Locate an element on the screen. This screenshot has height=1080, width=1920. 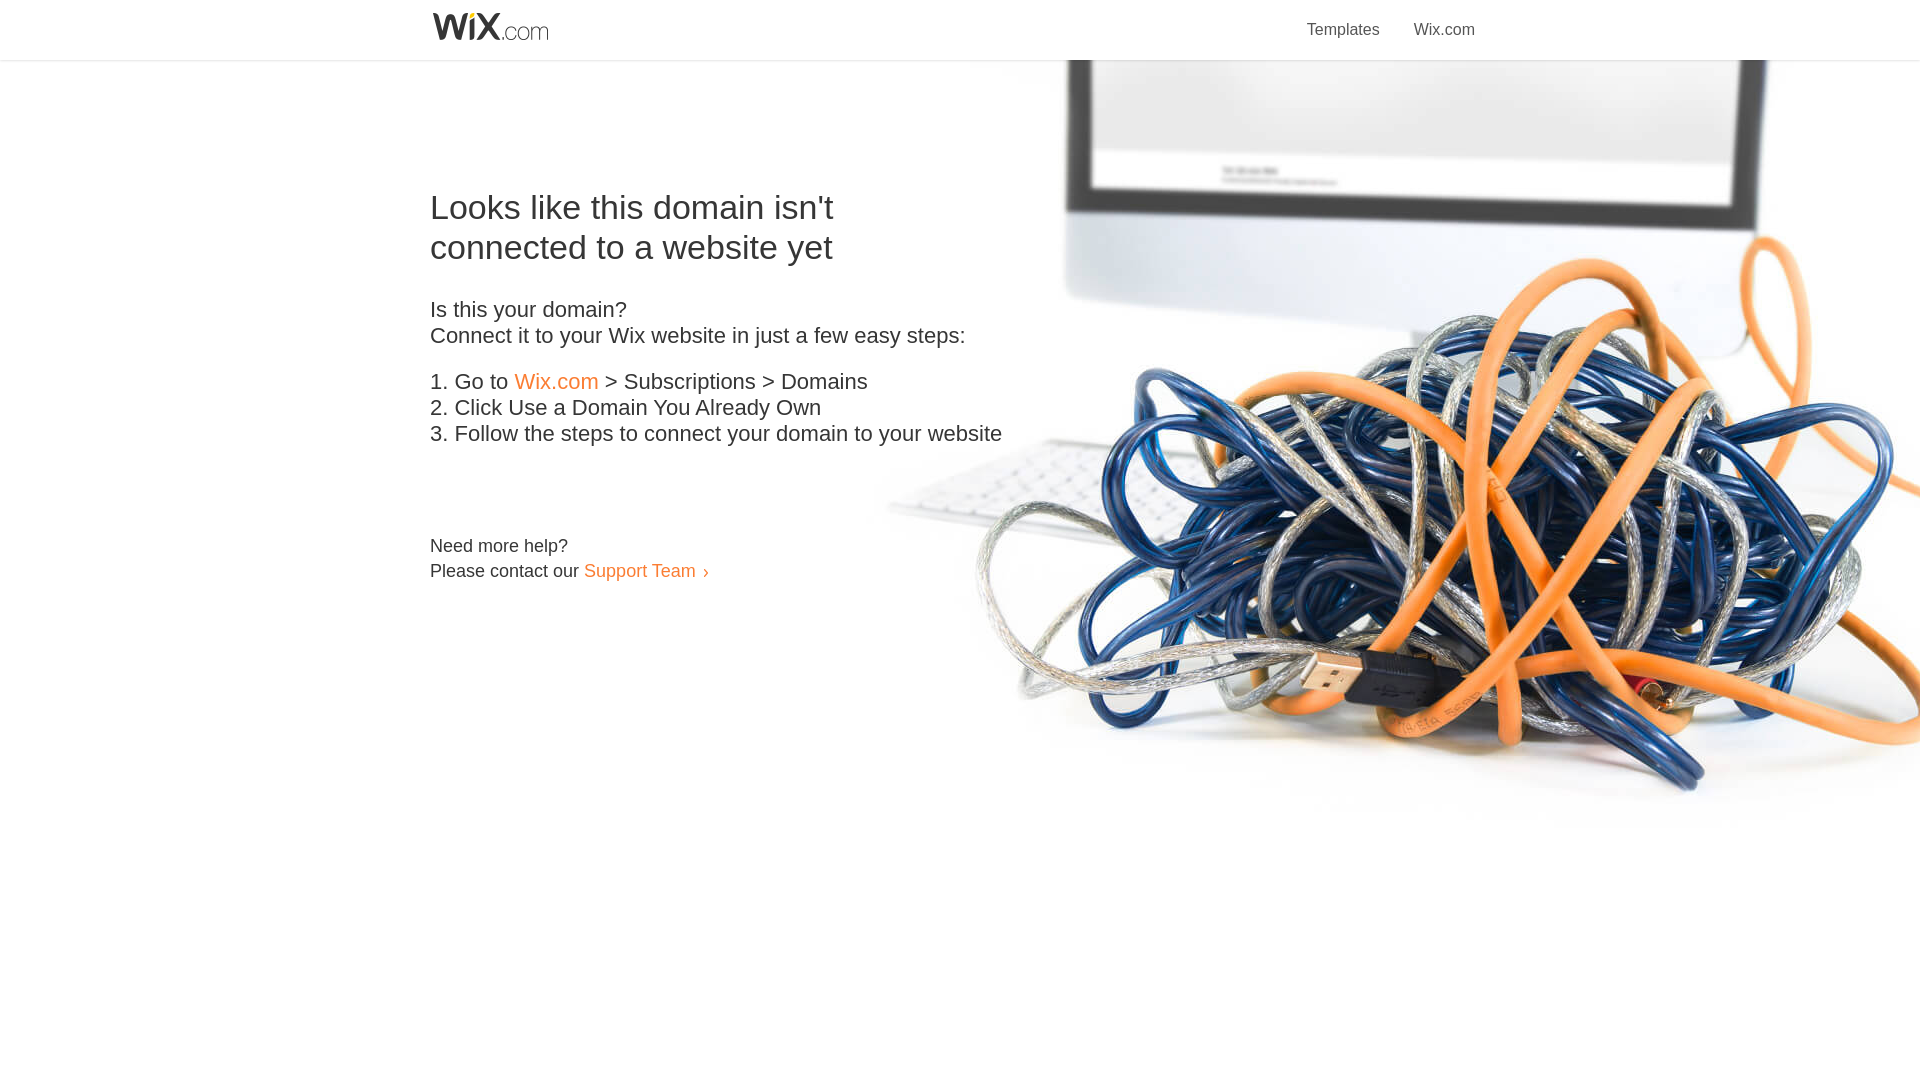
Wix.com is located at coordinates (1444, 18).